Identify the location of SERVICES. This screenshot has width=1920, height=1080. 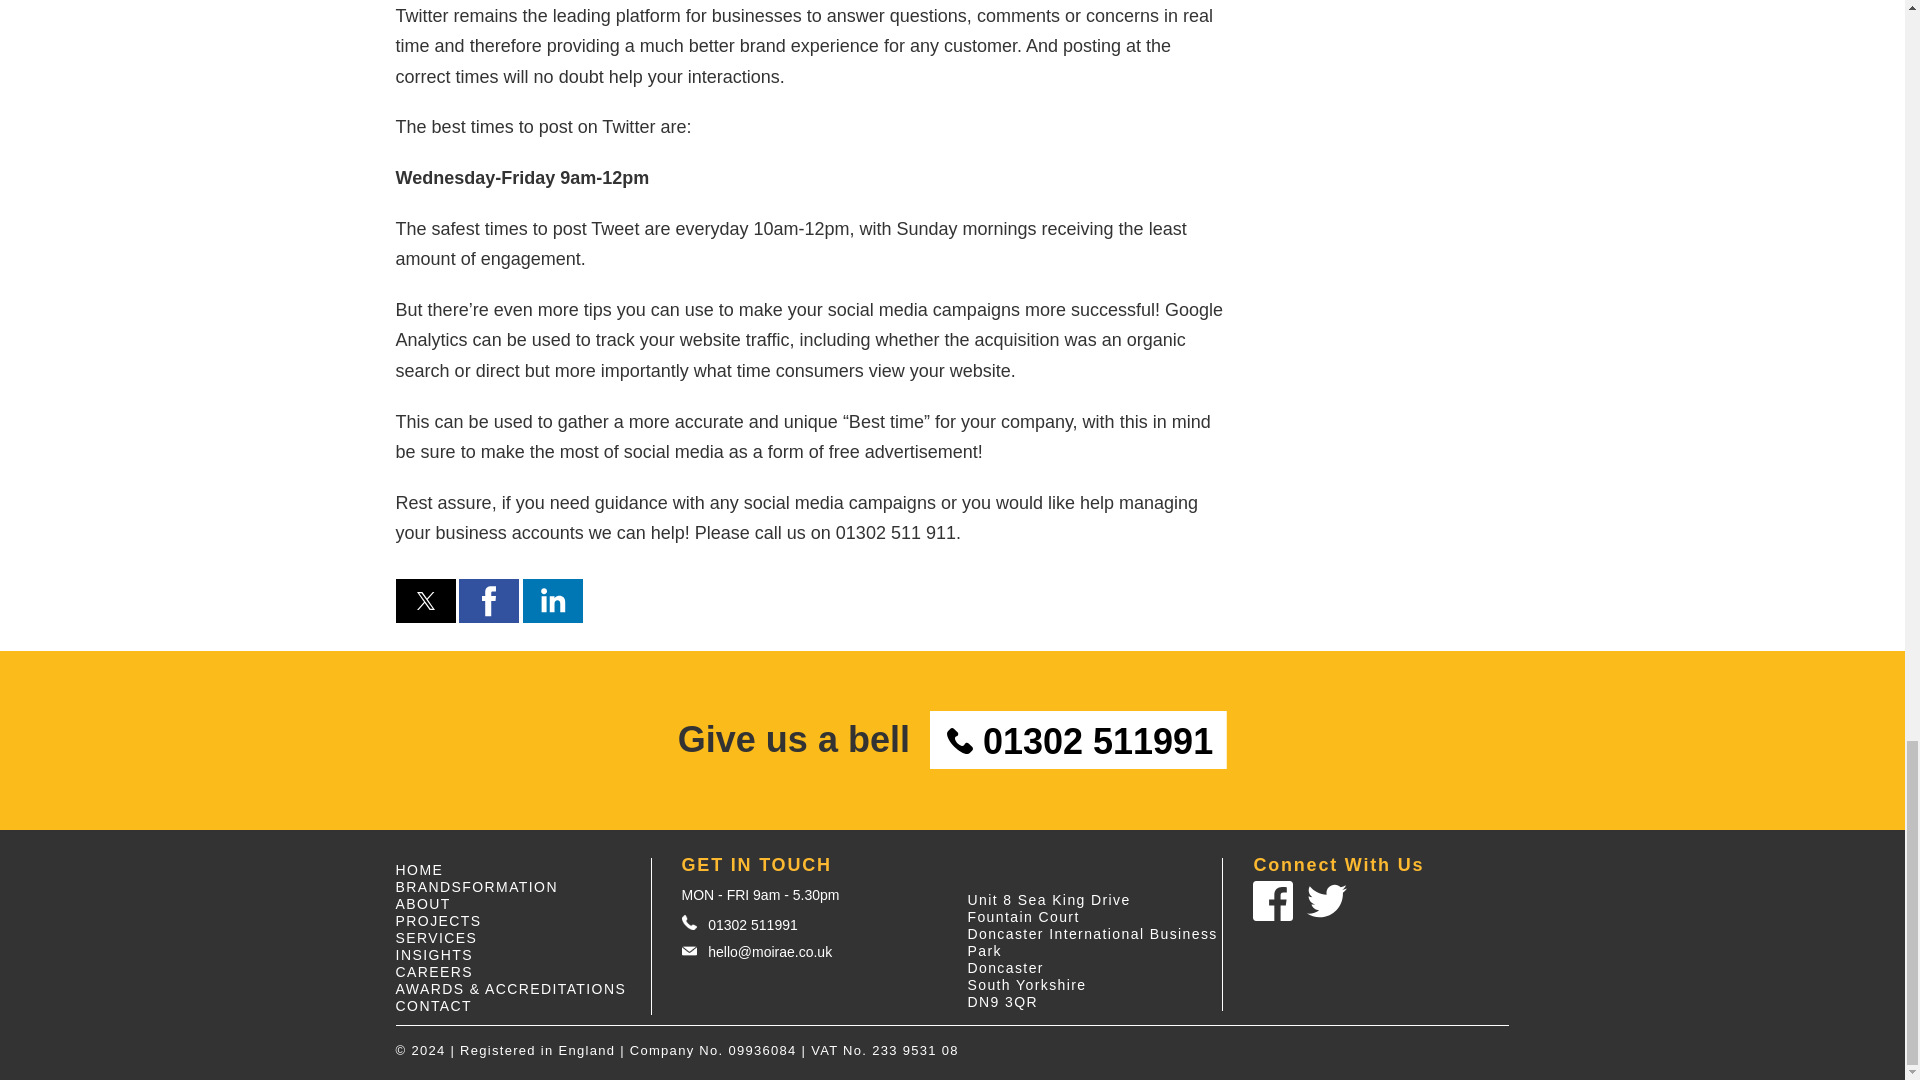
(436, 938).